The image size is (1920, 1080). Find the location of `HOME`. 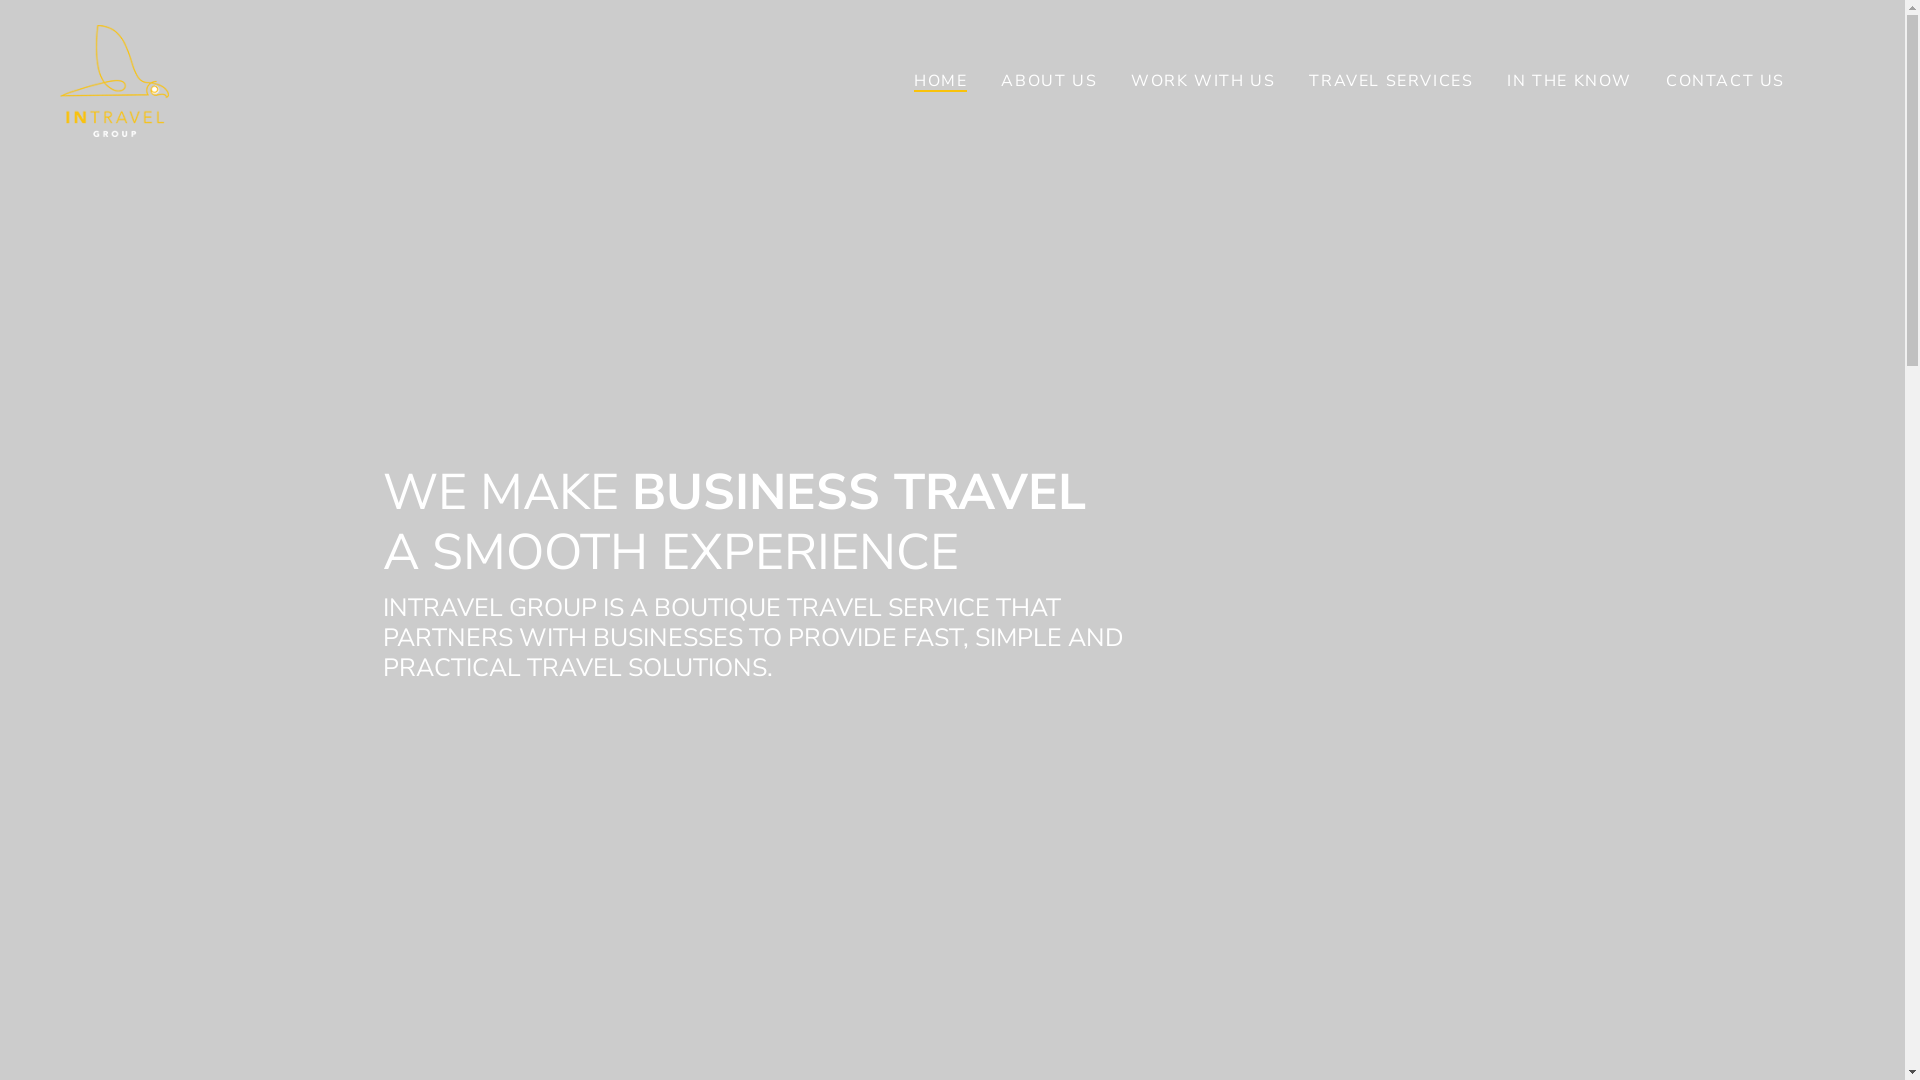

HOME is located at coordinates (940, 81).